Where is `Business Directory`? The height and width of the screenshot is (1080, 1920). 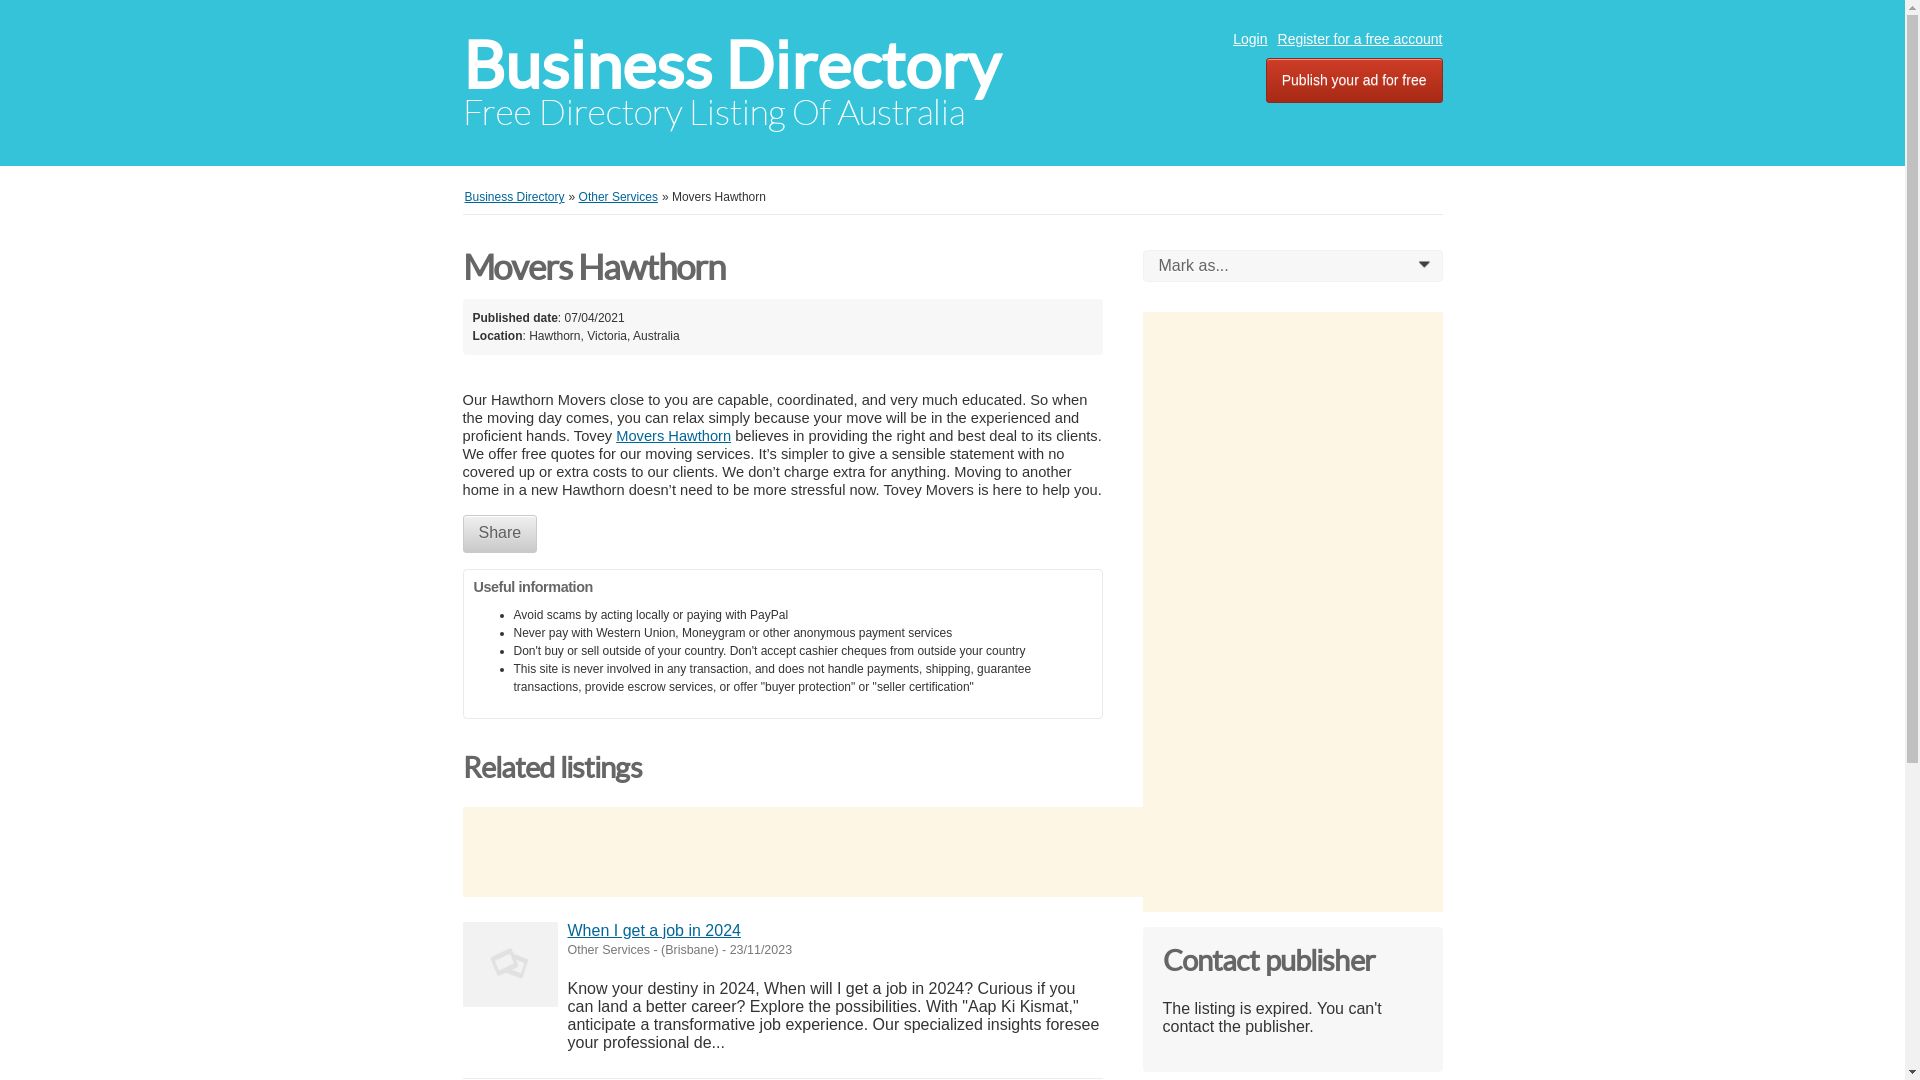
Business Directory is located at coordinates (730, 66).